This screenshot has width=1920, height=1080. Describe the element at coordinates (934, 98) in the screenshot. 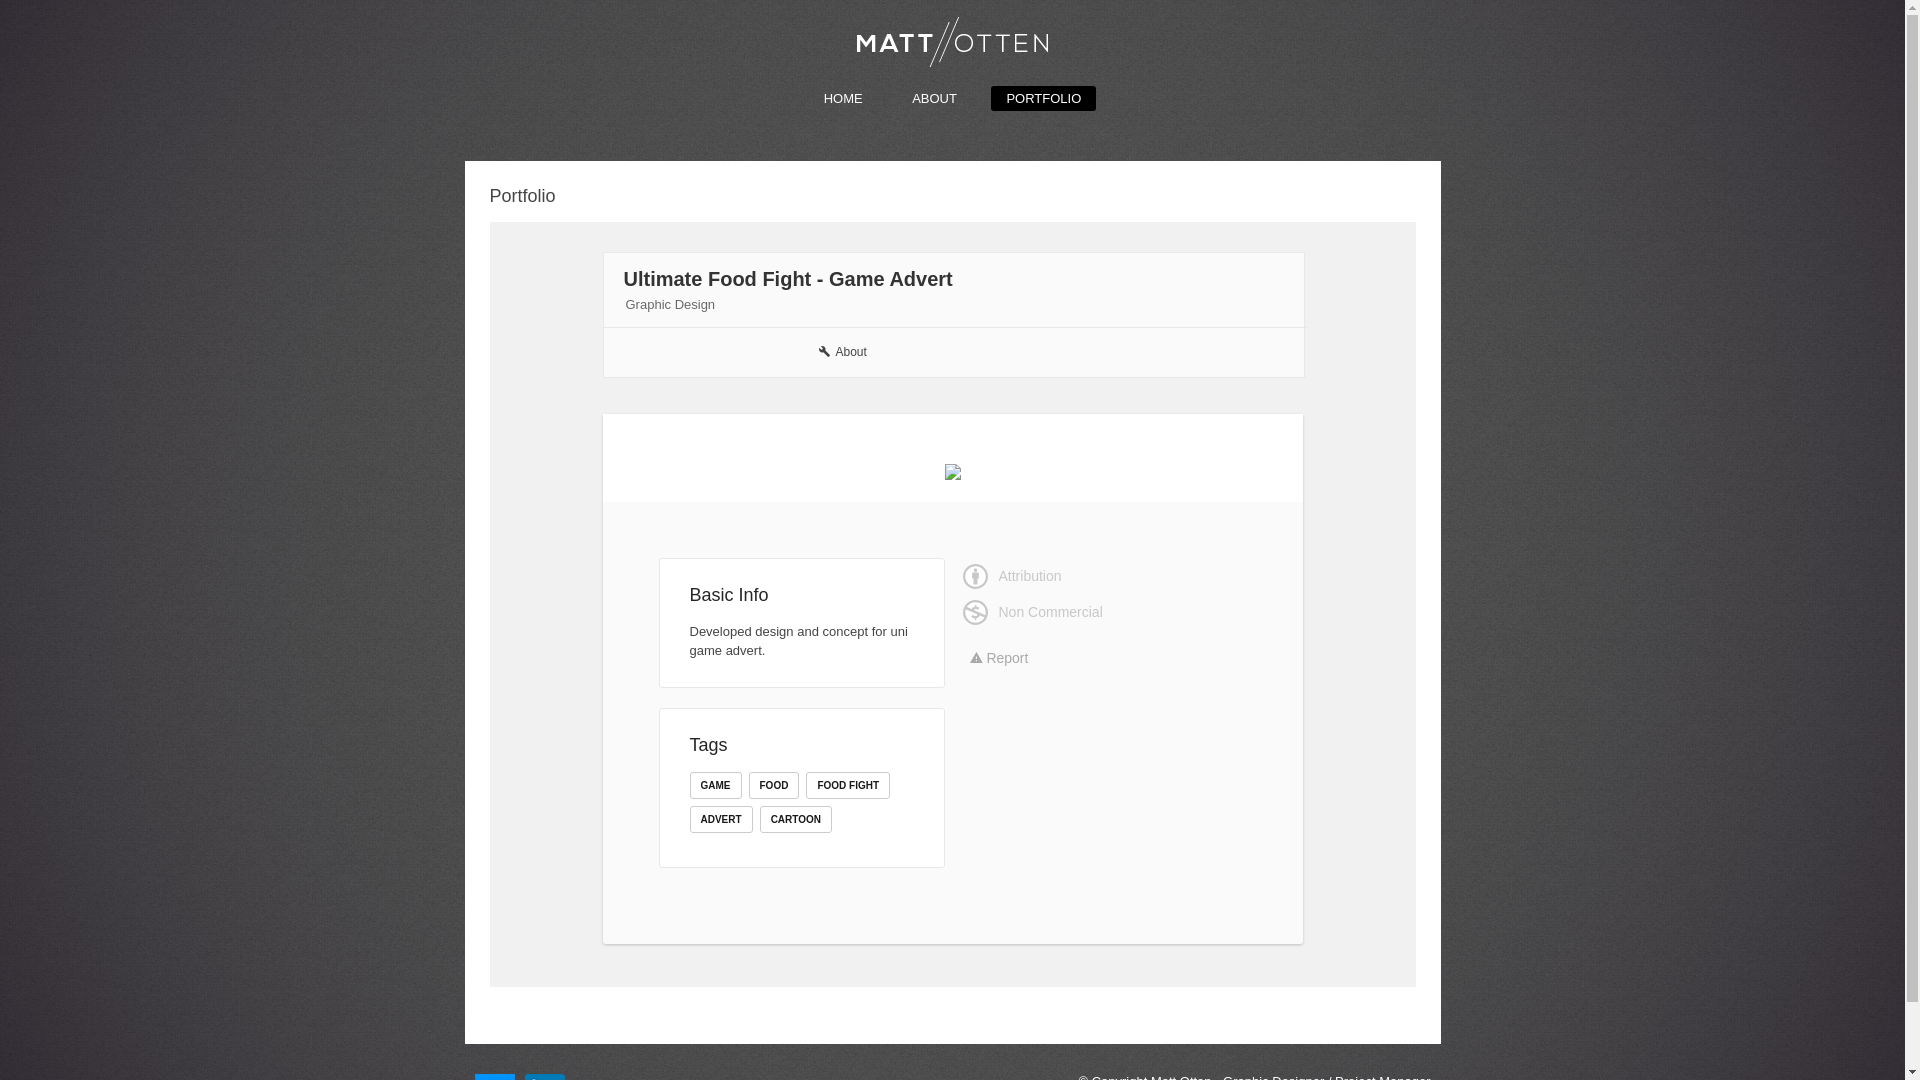

I see `ABOUT` at that location.